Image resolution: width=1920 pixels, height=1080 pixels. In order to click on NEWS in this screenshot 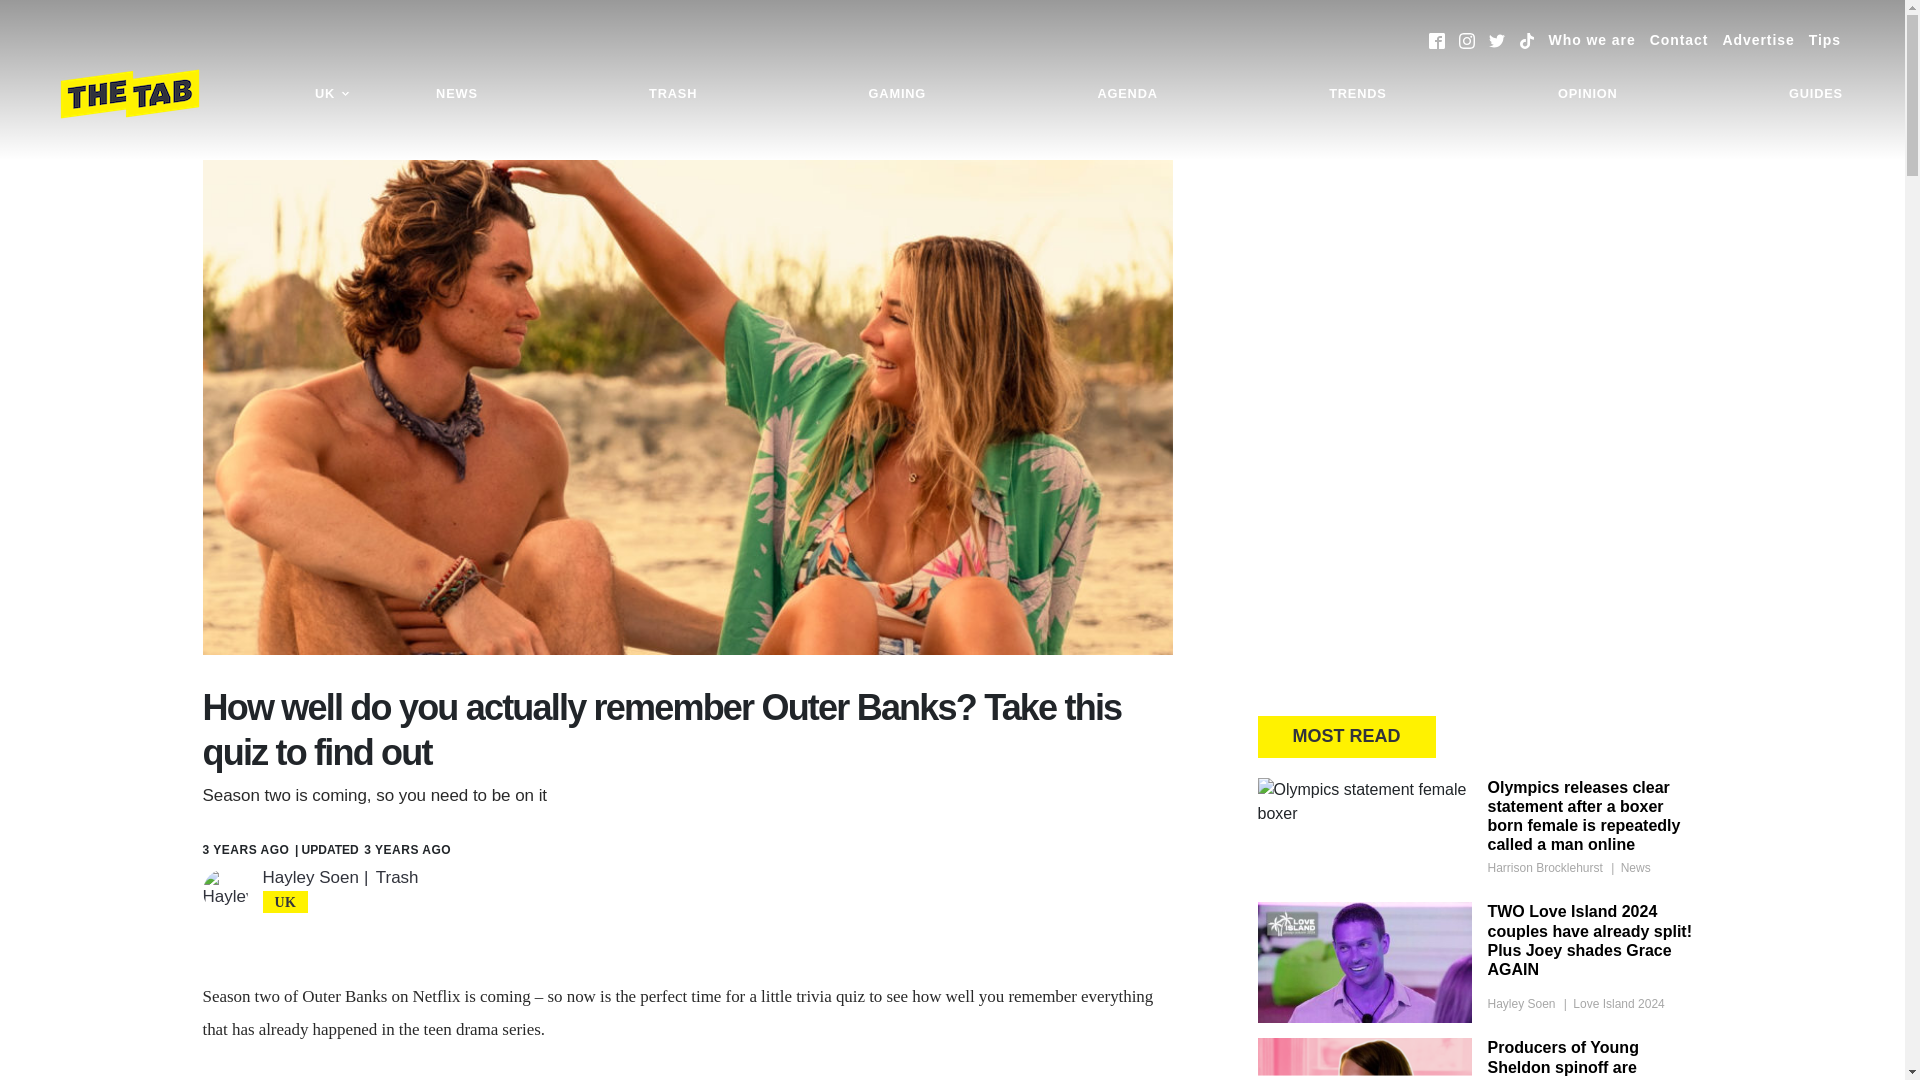, I will do `click(456, 94)`.